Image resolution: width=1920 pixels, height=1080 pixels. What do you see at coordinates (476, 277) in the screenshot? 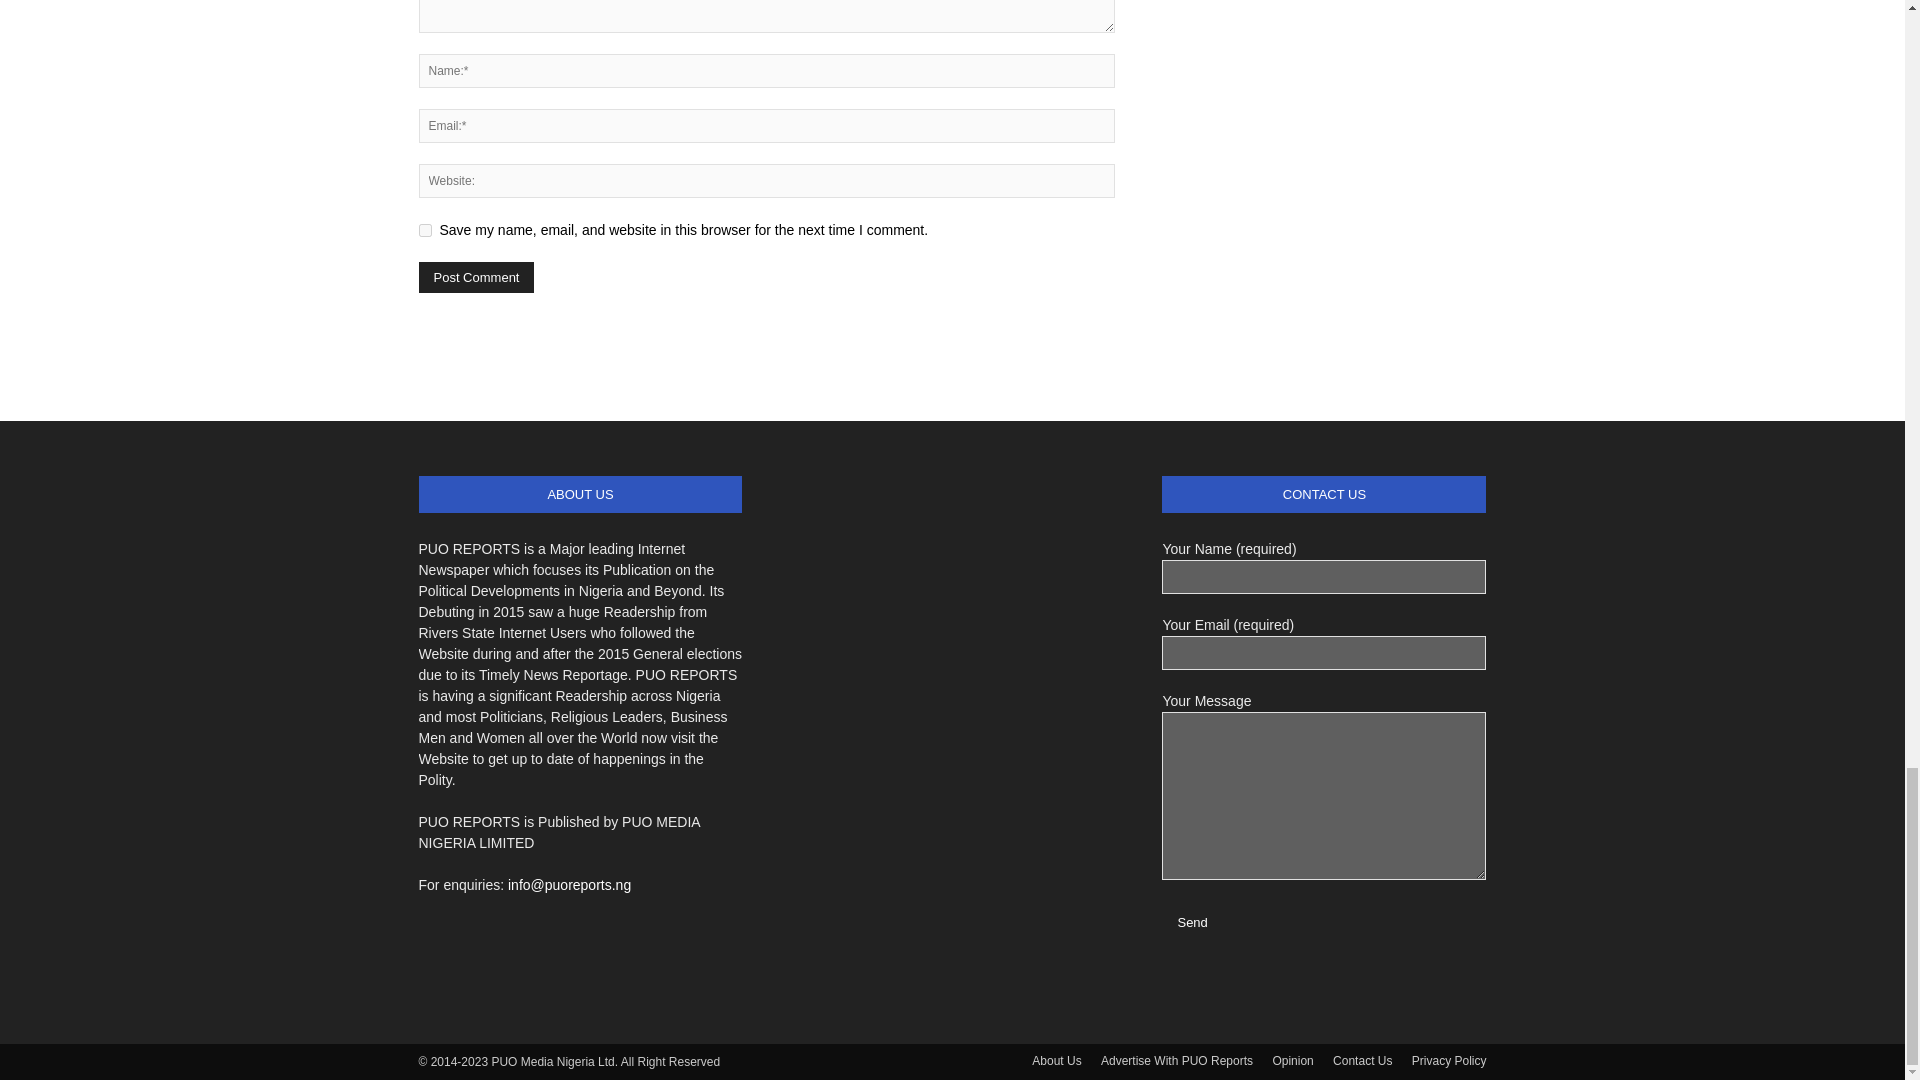
I see `Post Comment` at bounding box center [476, 277].